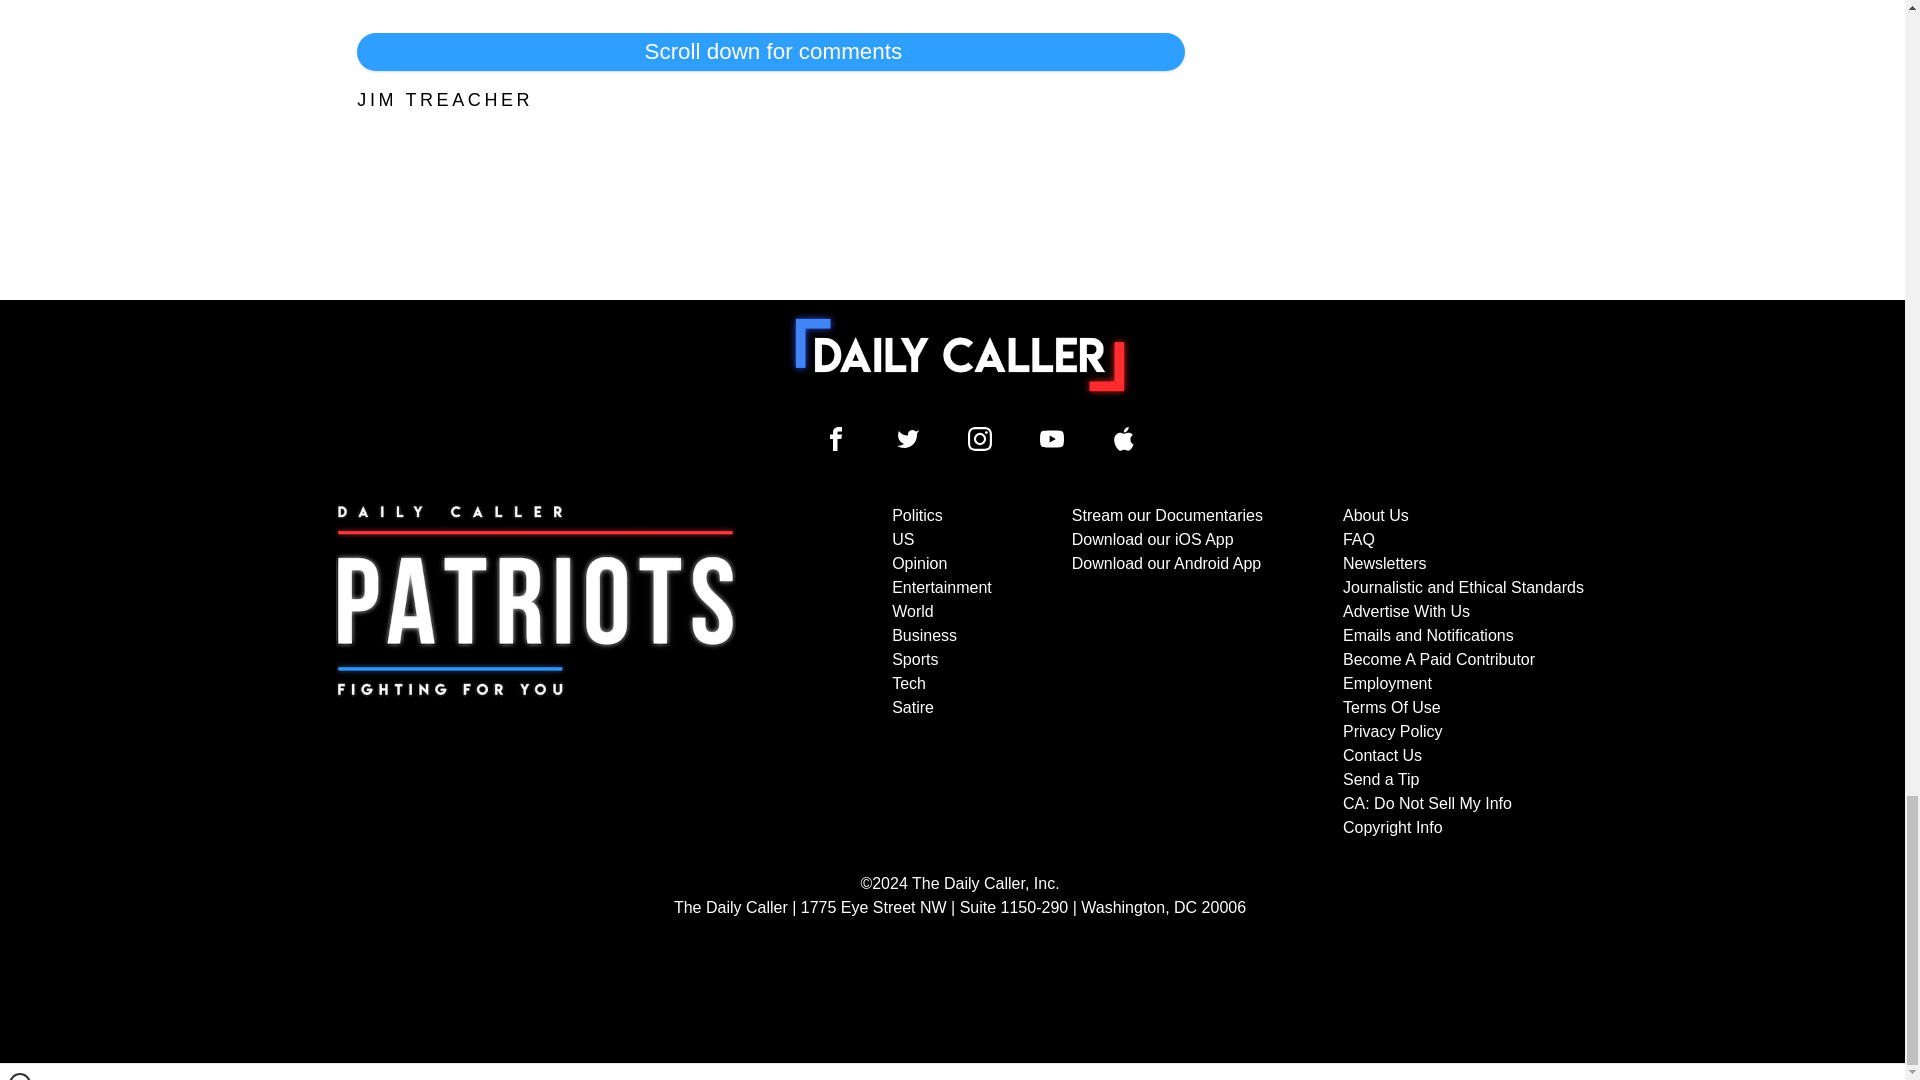  I want to click on Daily Caller YouTube, so click(1052, 438).